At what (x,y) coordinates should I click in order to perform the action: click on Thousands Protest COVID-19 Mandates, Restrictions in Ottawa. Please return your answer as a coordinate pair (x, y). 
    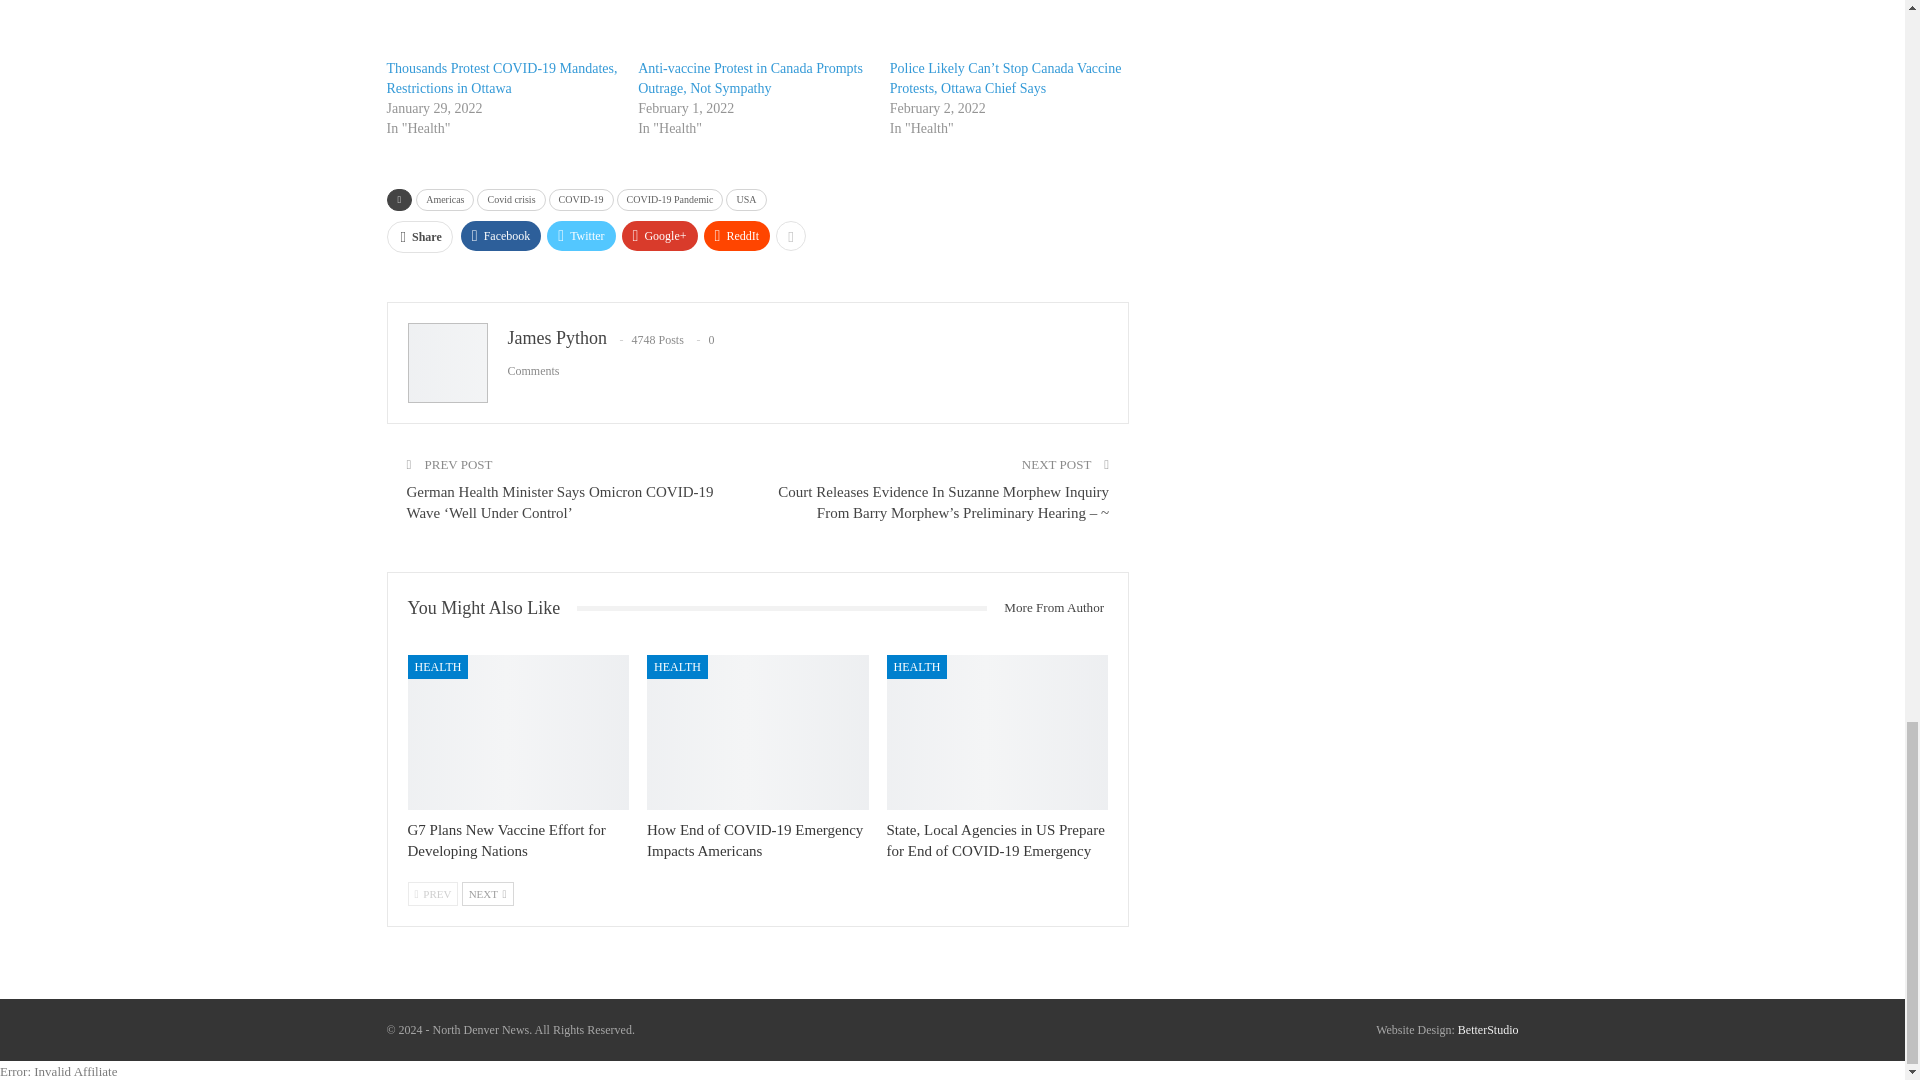
    Looking at the image, I should click on (500, 78).